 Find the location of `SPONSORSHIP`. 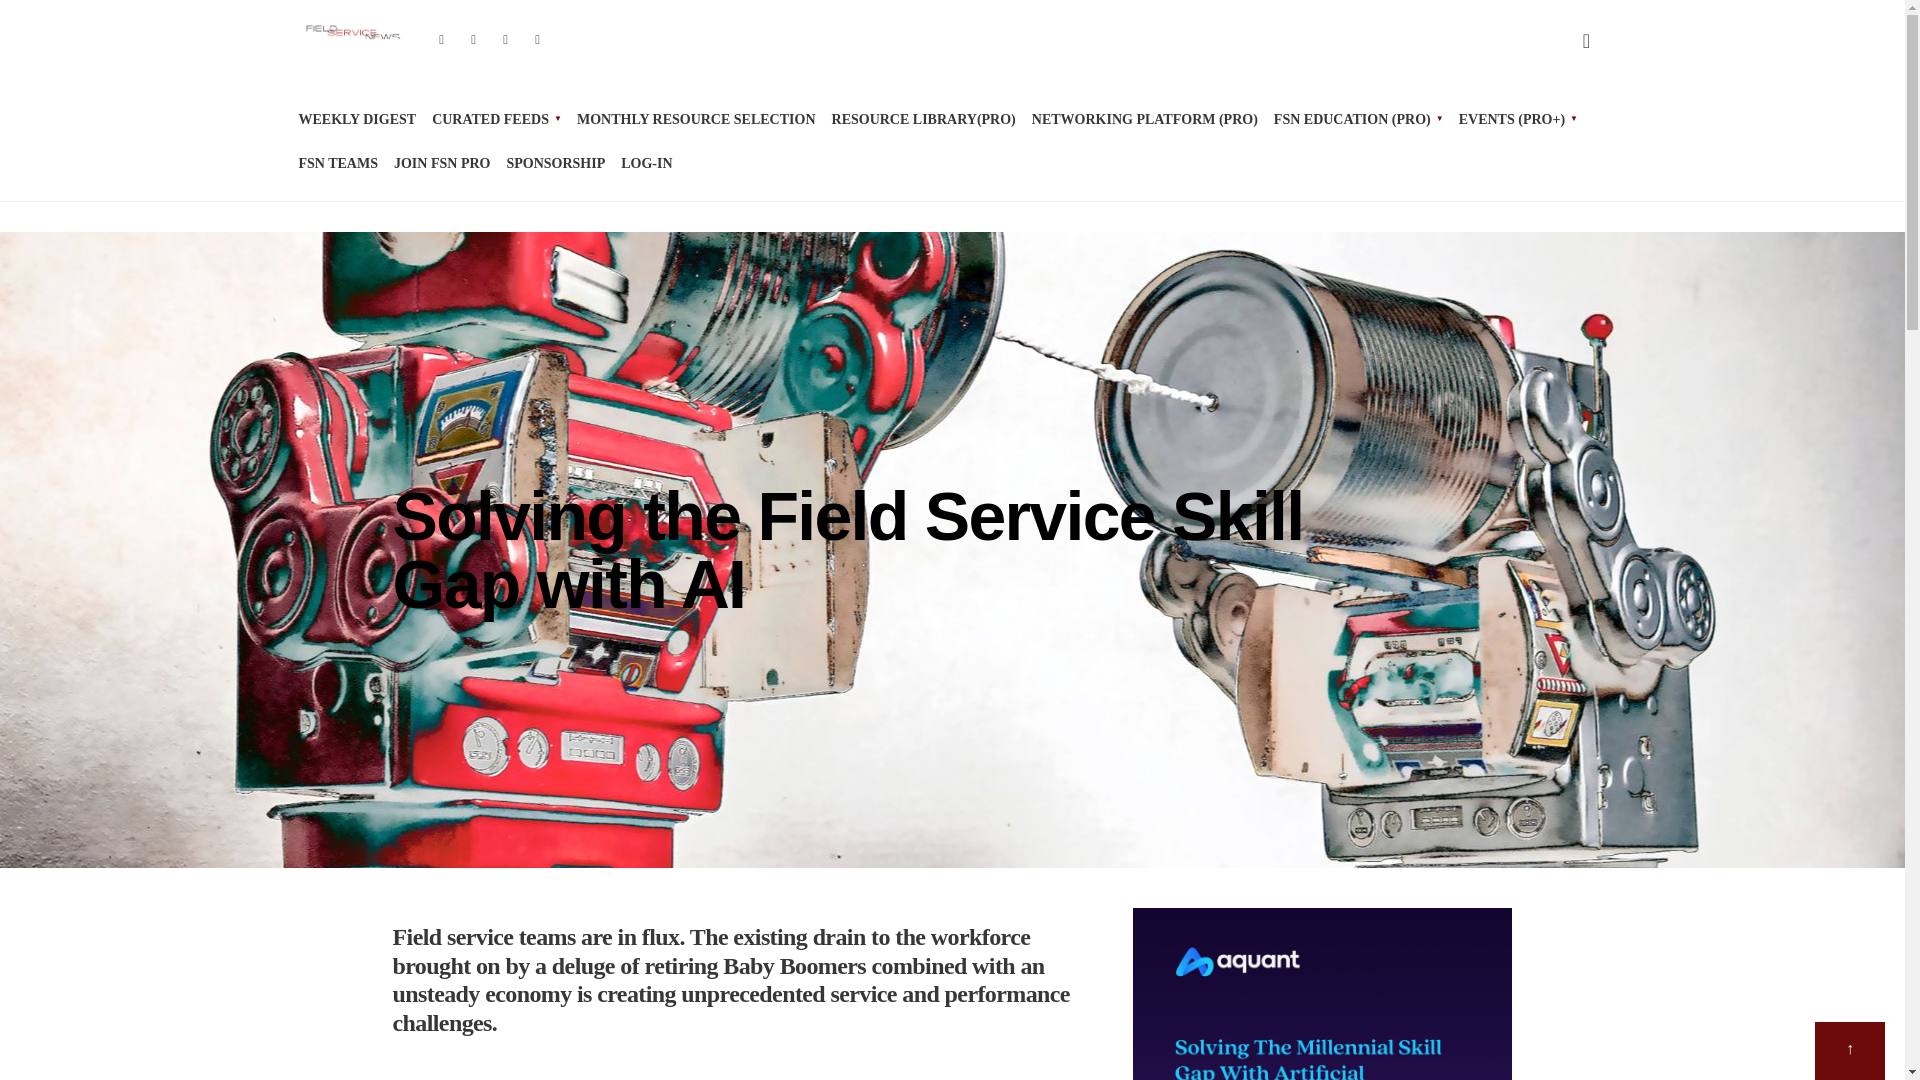

SPONSORSHIP is located at coordinates (555, 163).